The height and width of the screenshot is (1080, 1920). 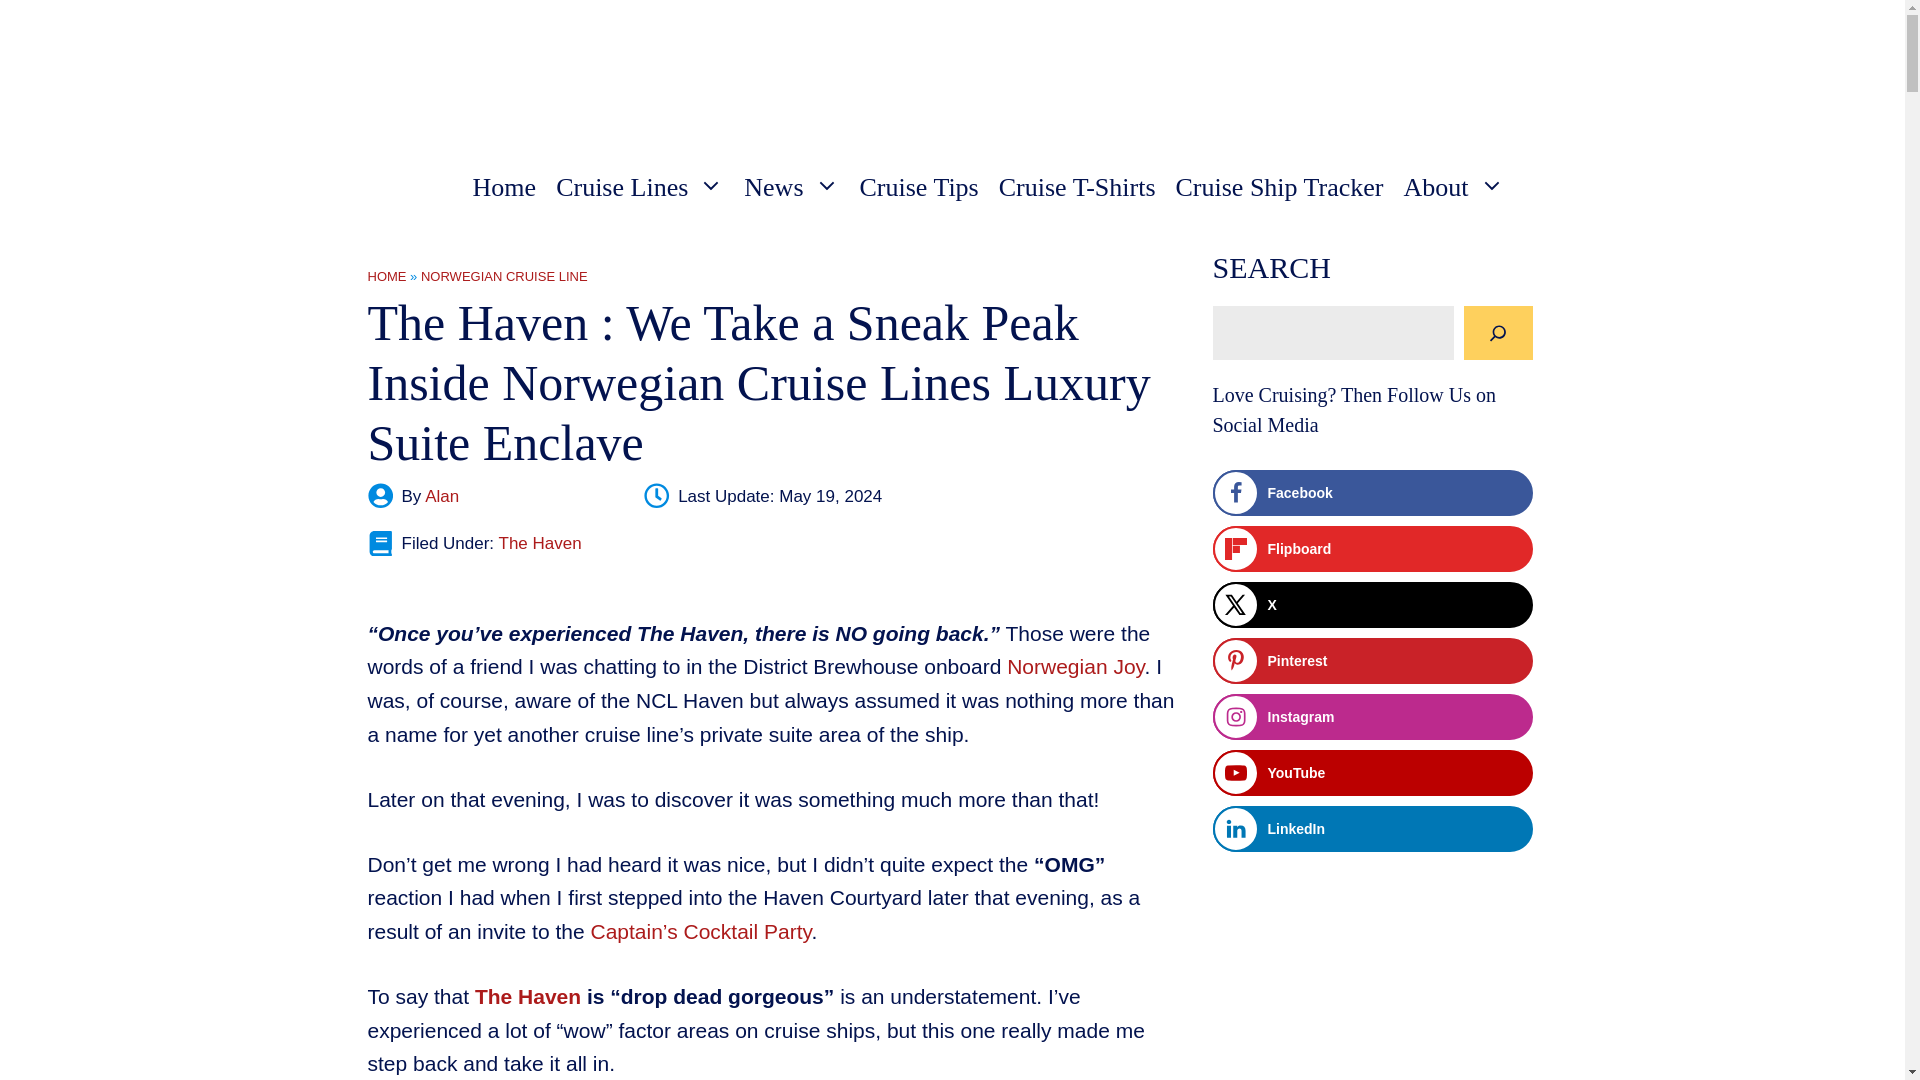 What do you see at coordinates (639, 187) in the screenshot?
I see `Cruise Lines` at bounding box center [639, 187].